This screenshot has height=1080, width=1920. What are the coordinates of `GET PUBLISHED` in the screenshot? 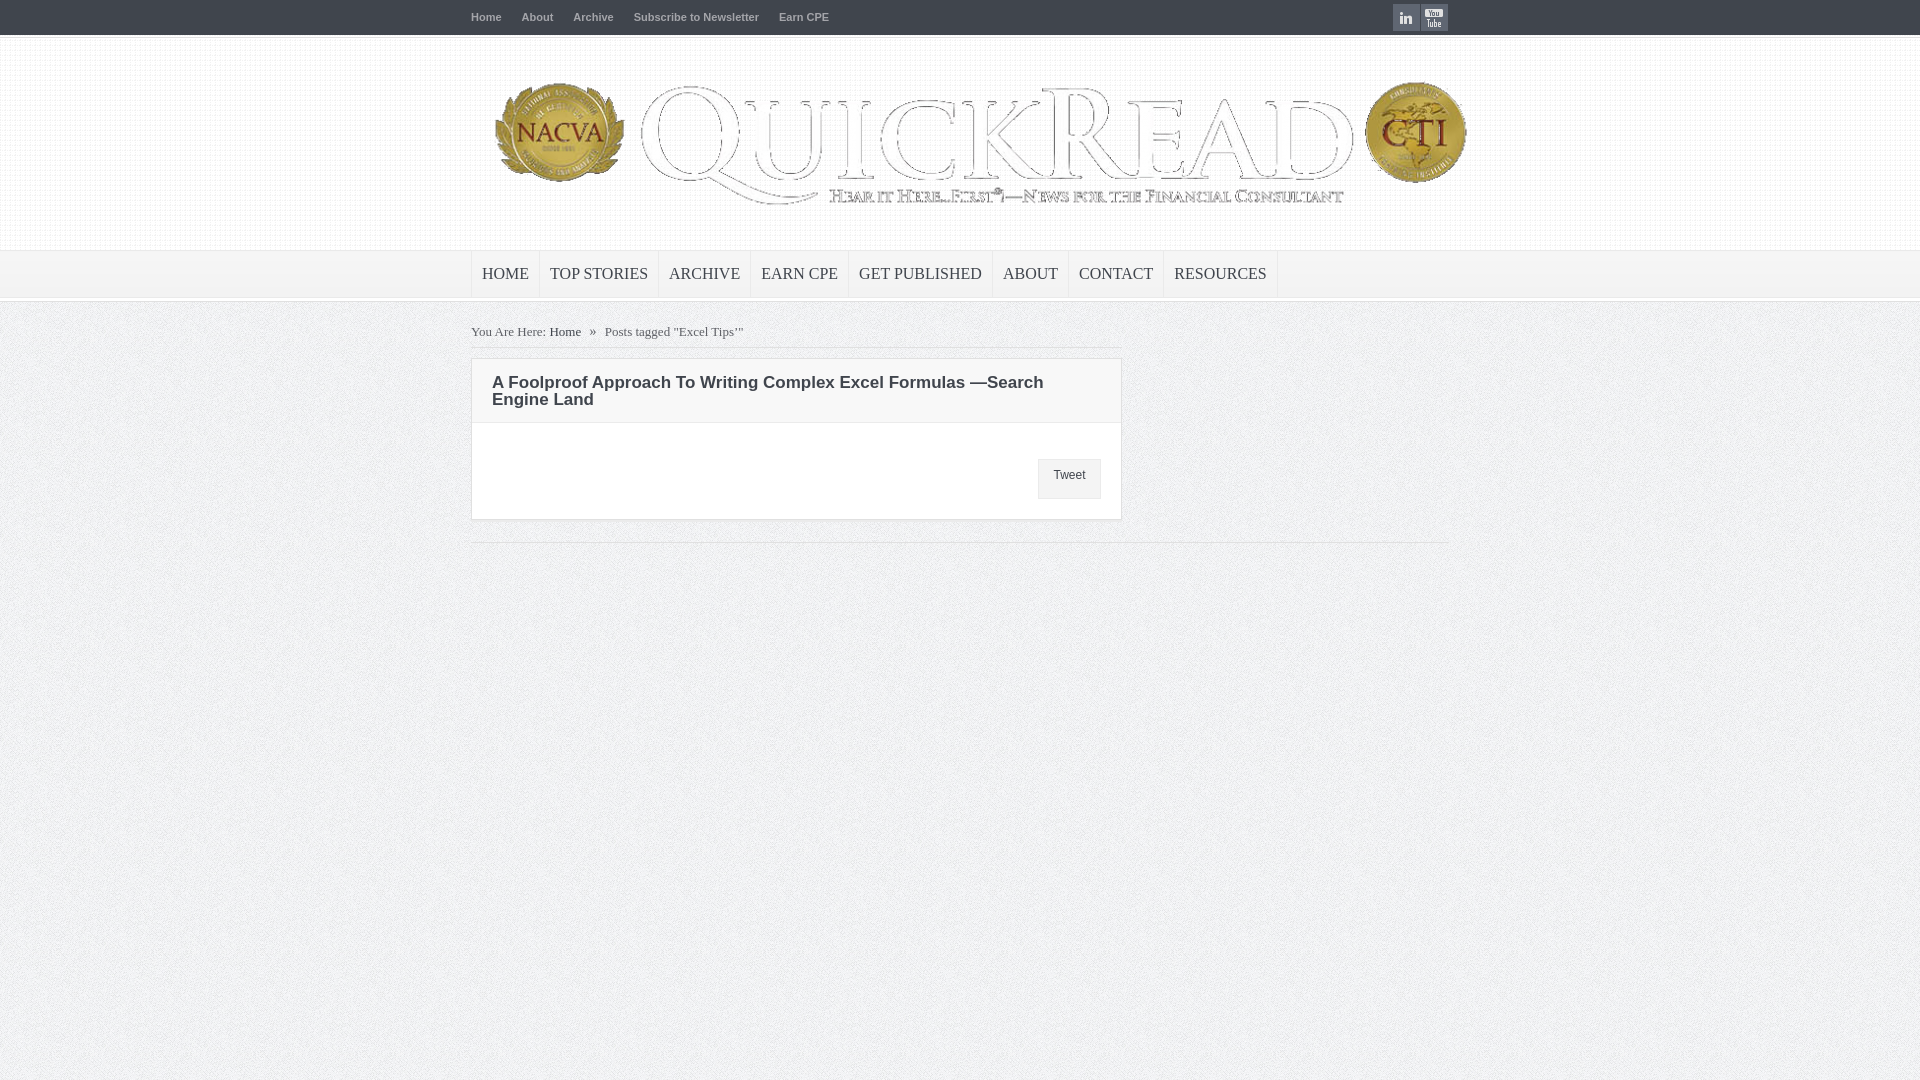 It's located at (920, 274).